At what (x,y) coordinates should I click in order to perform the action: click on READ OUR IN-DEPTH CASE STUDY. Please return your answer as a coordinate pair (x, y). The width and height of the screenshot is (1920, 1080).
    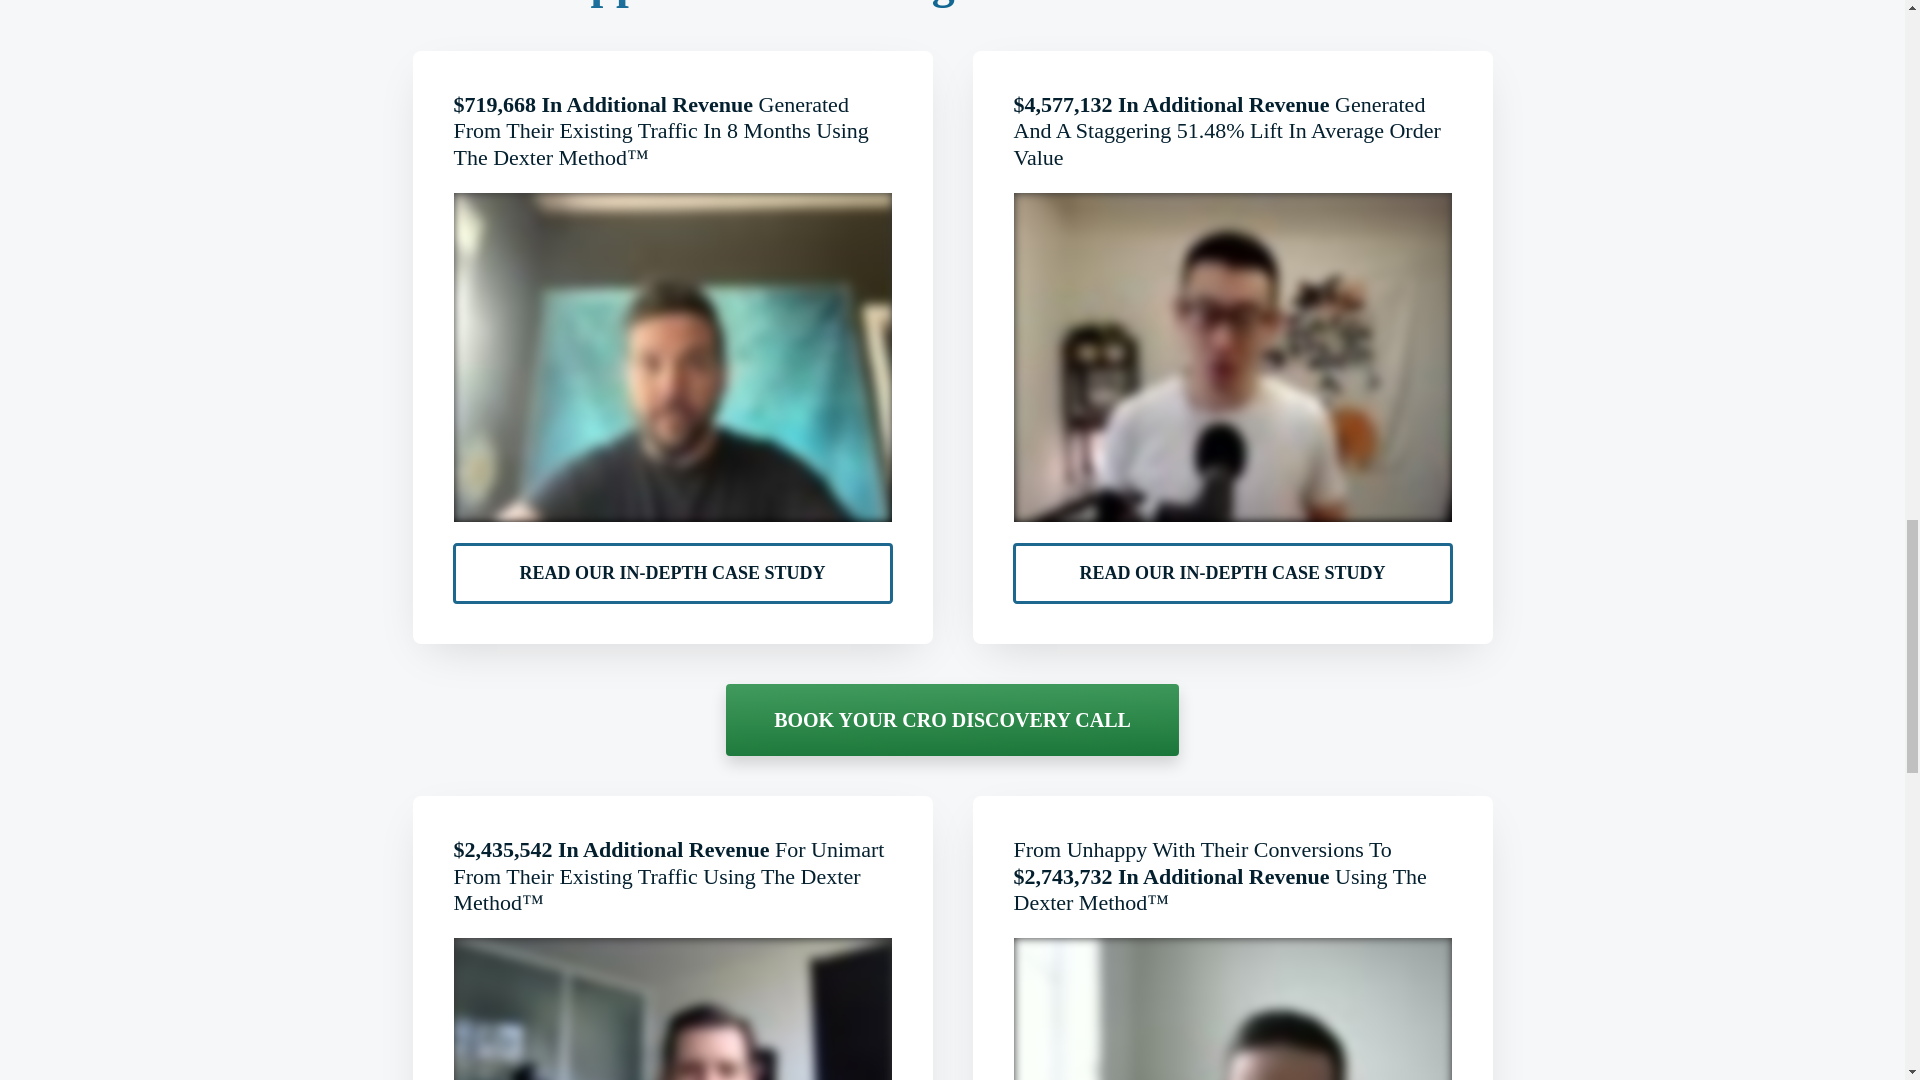
    Looking at the image, I should click on (672, 574).